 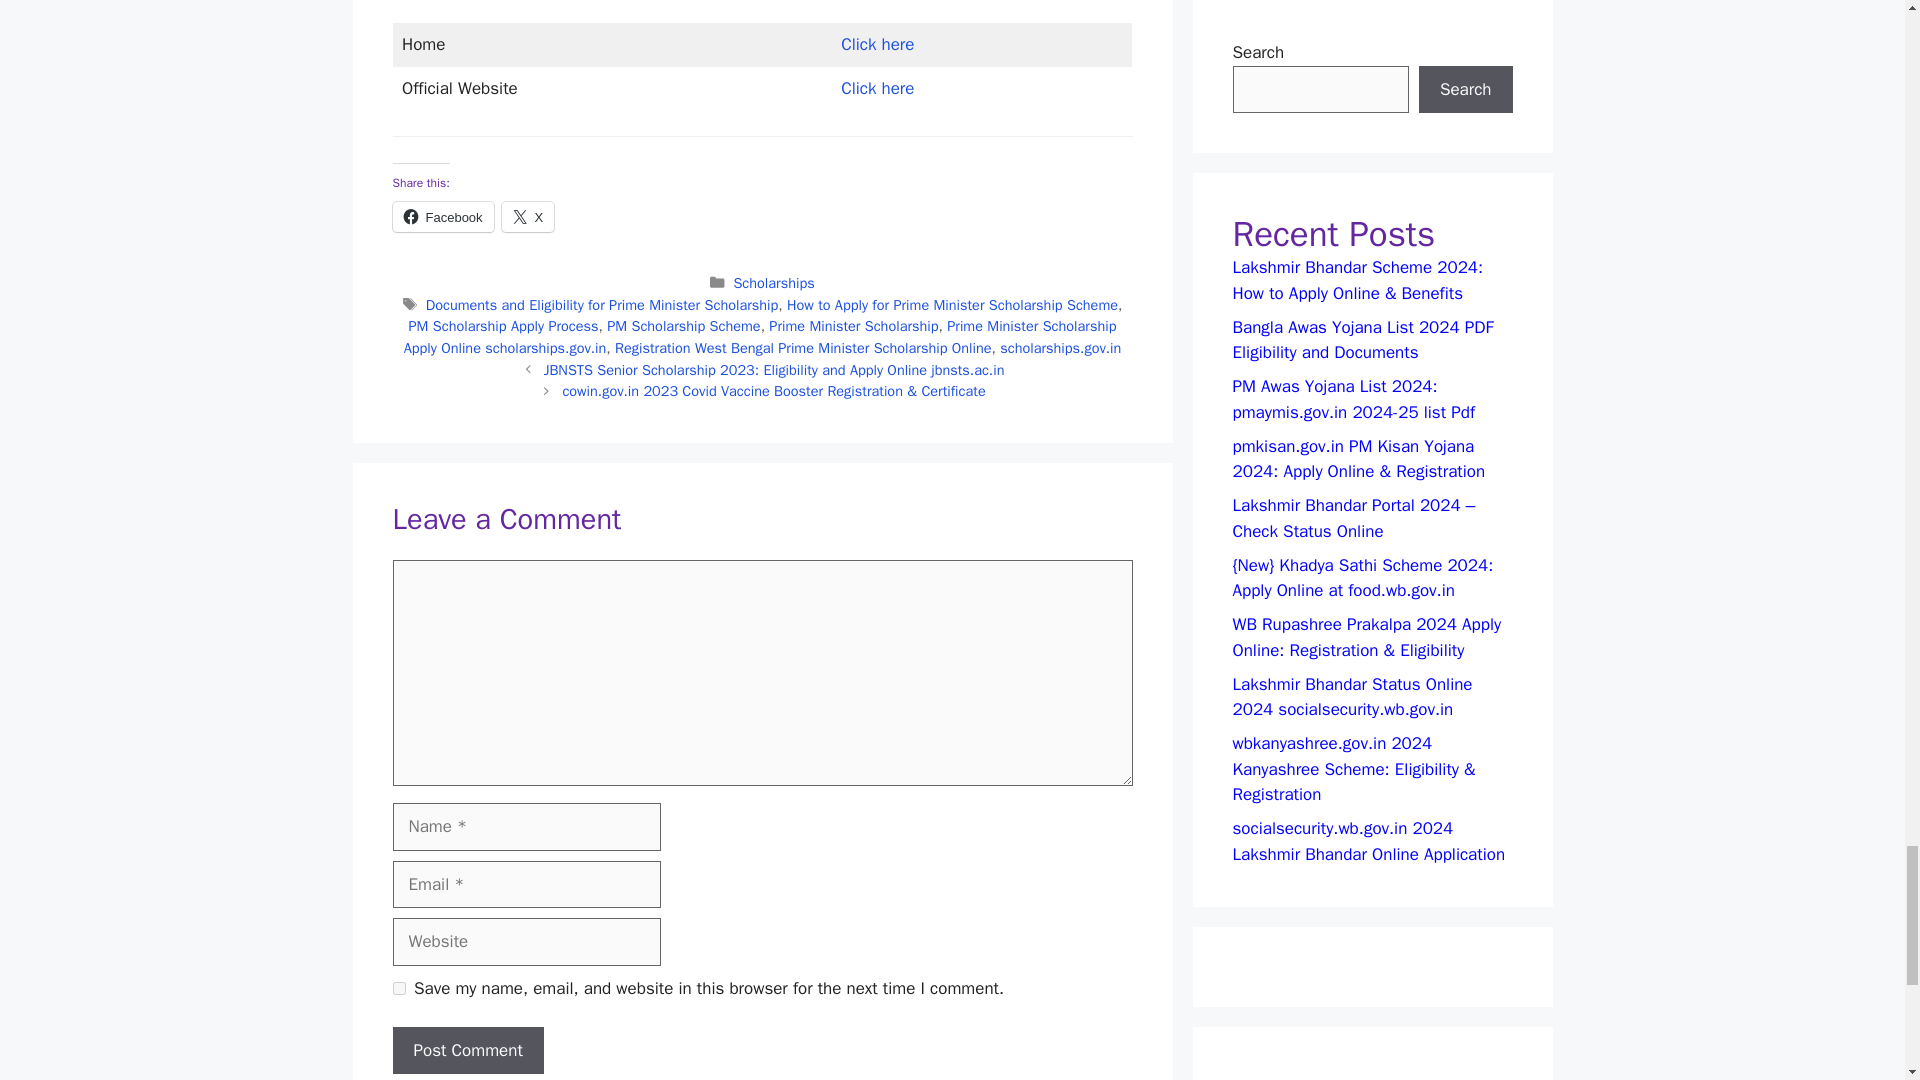 I want to click on PM Scholarship Scheme, so click(x=683, y=326).